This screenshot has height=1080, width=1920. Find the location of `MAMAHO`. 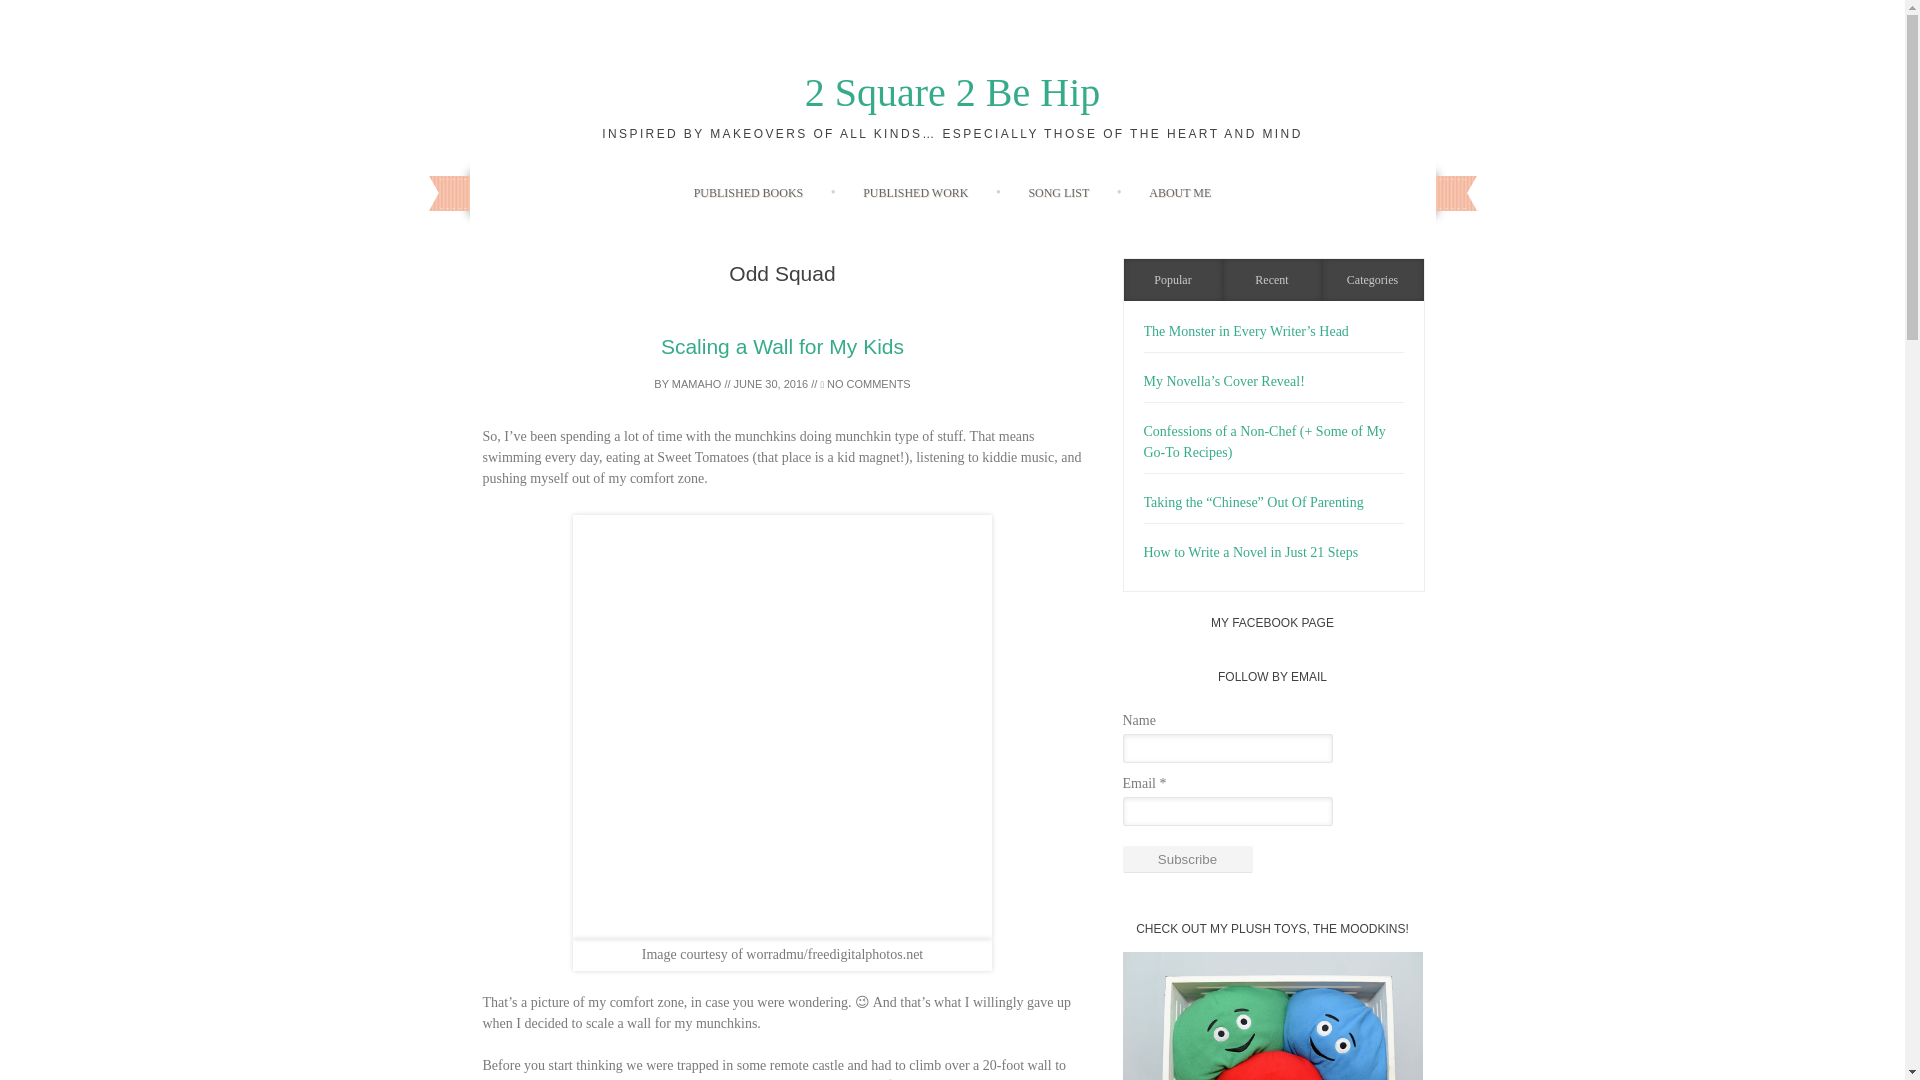

MAMAHO is located at coordinates (696, 384).